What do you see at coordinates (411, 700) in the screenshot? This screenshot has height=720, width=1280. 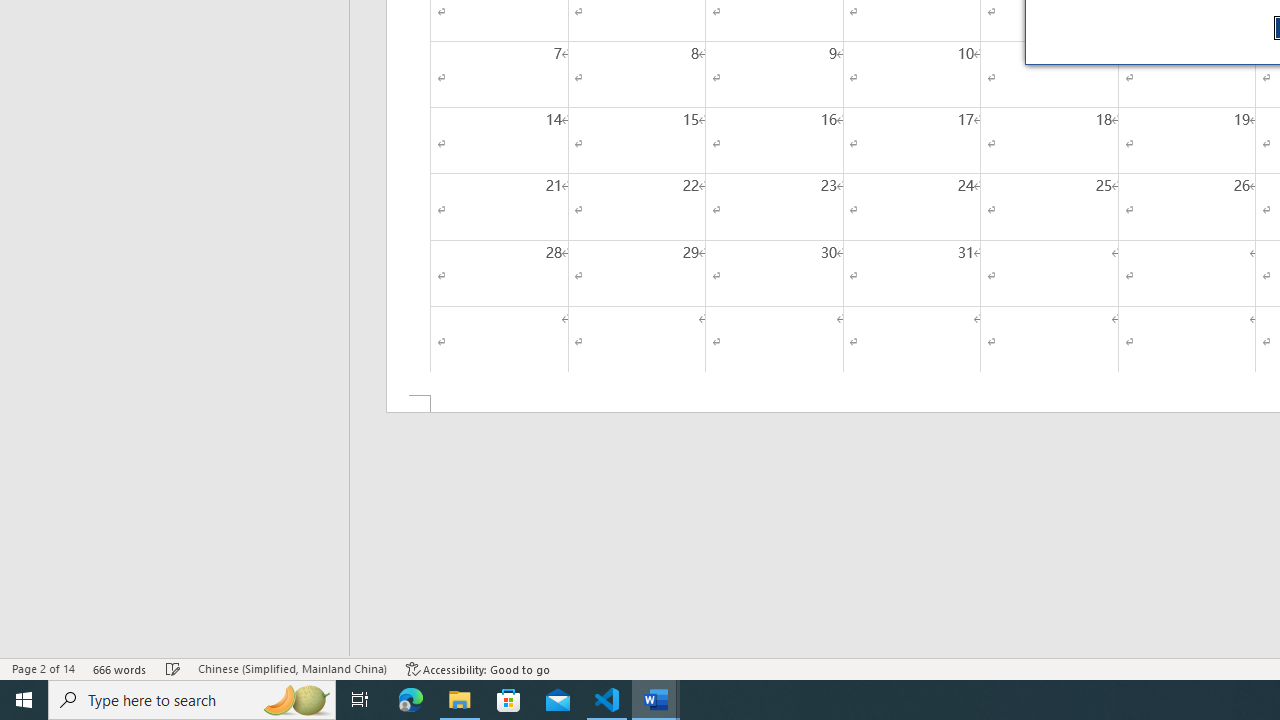 I see `Microsoft Edge` at bounding box center [411, 700].